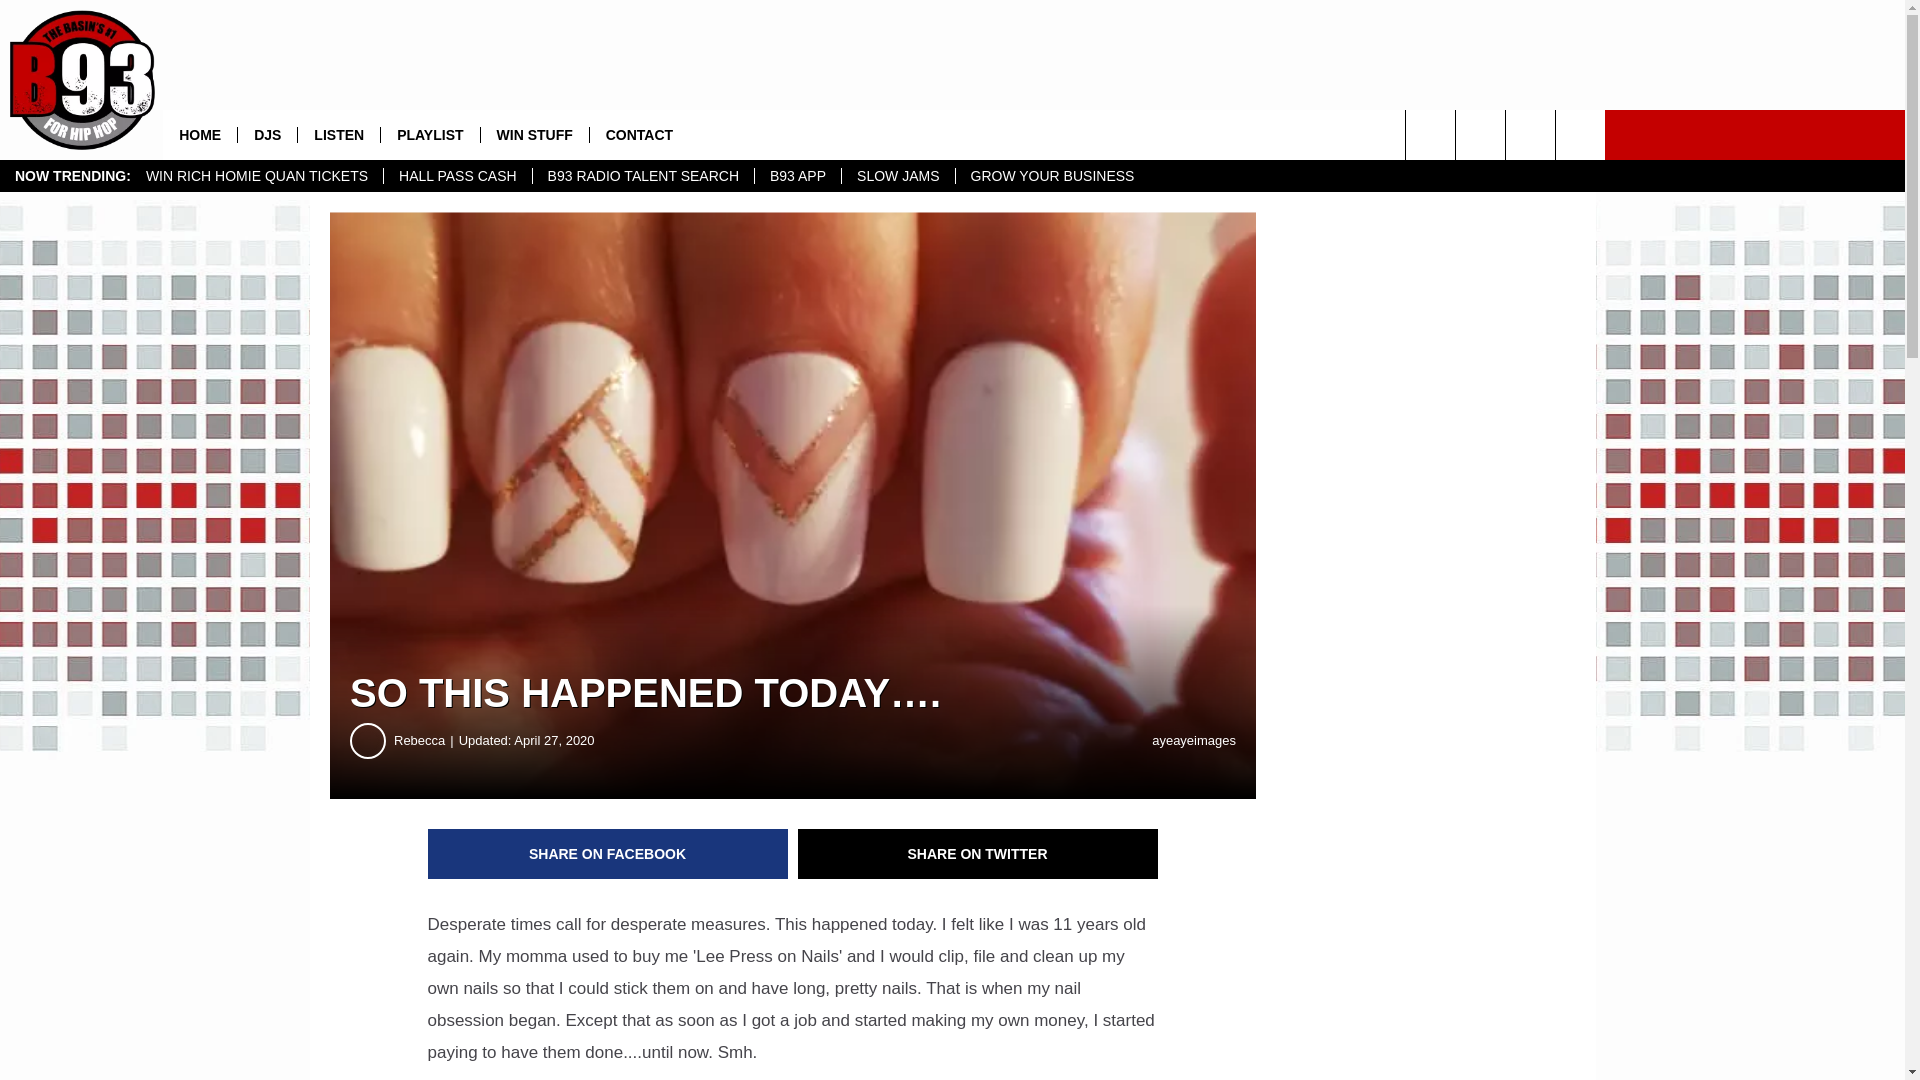 The width and height of the screenshot is (1920, 1080). I want to click on Share on Twitter, so click(978, 854).